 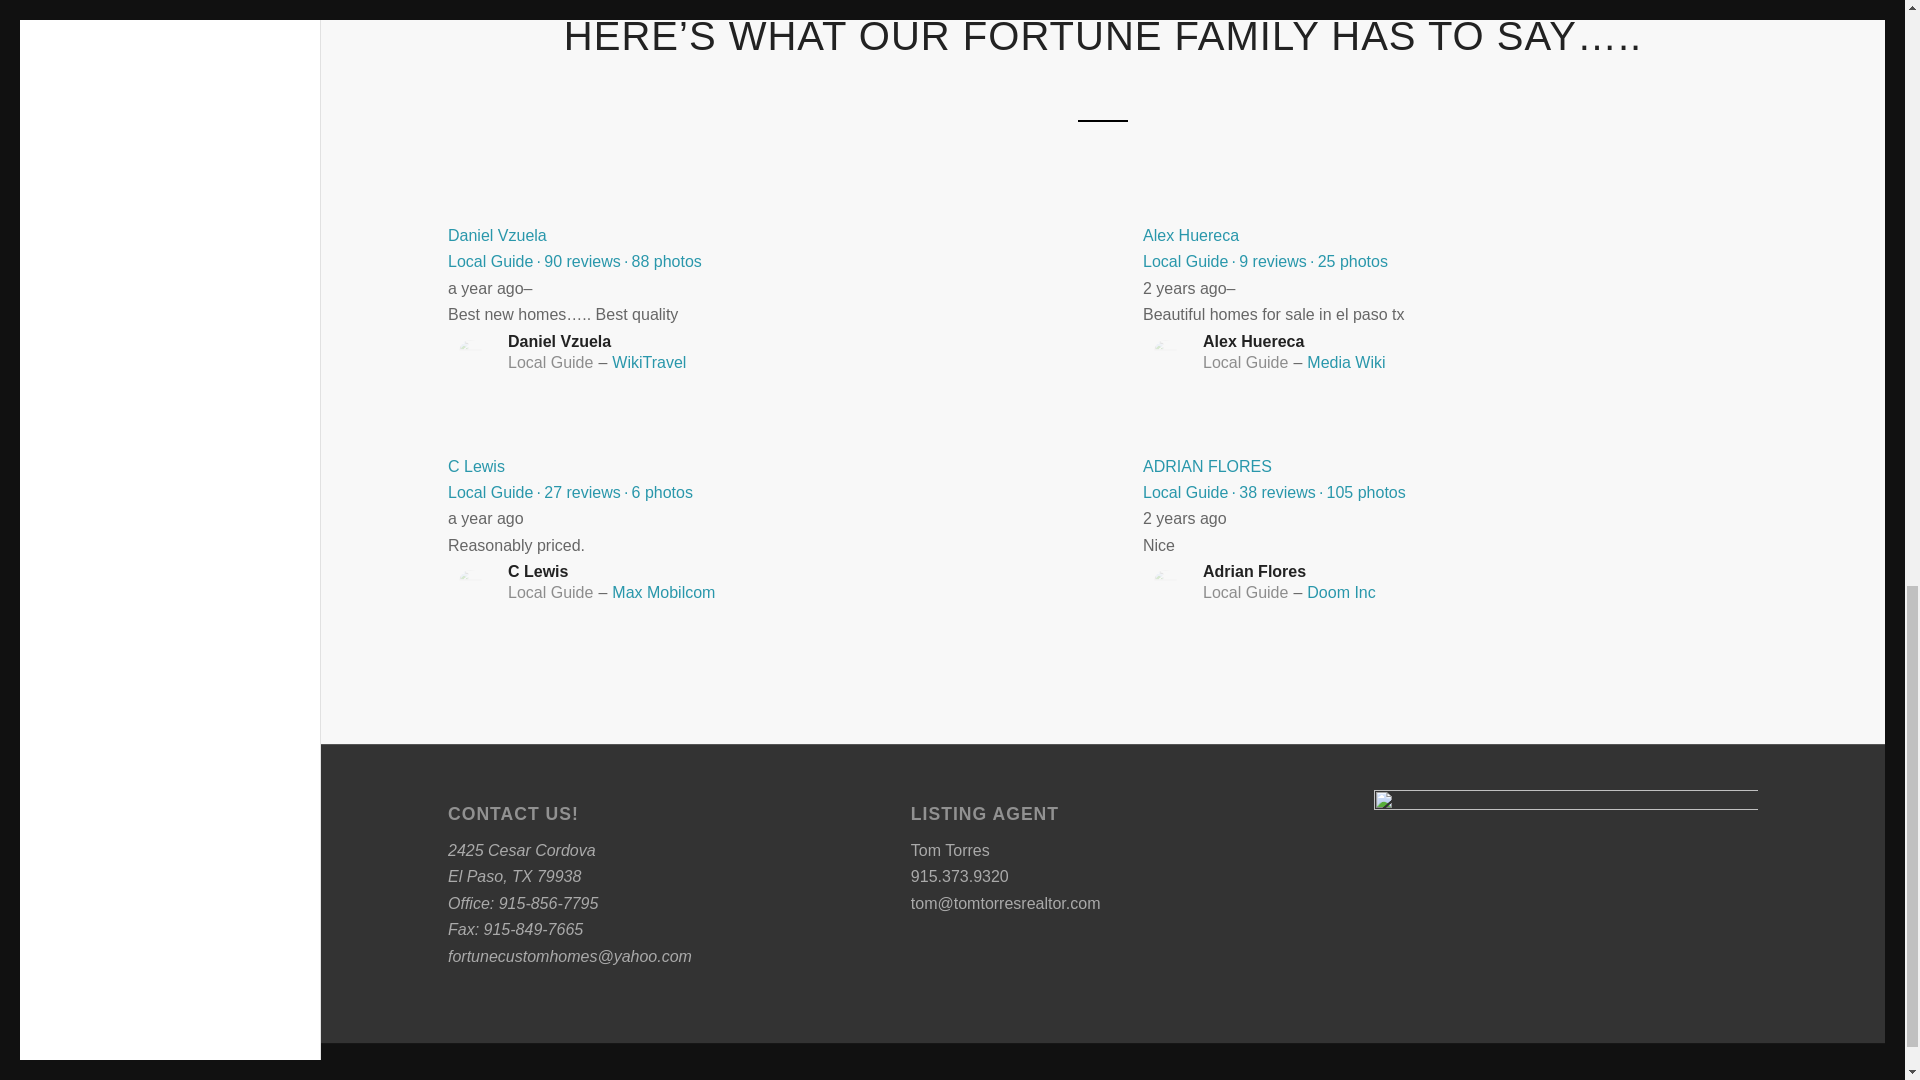 I want to click on C Lewis, so click(x=476, y=466).